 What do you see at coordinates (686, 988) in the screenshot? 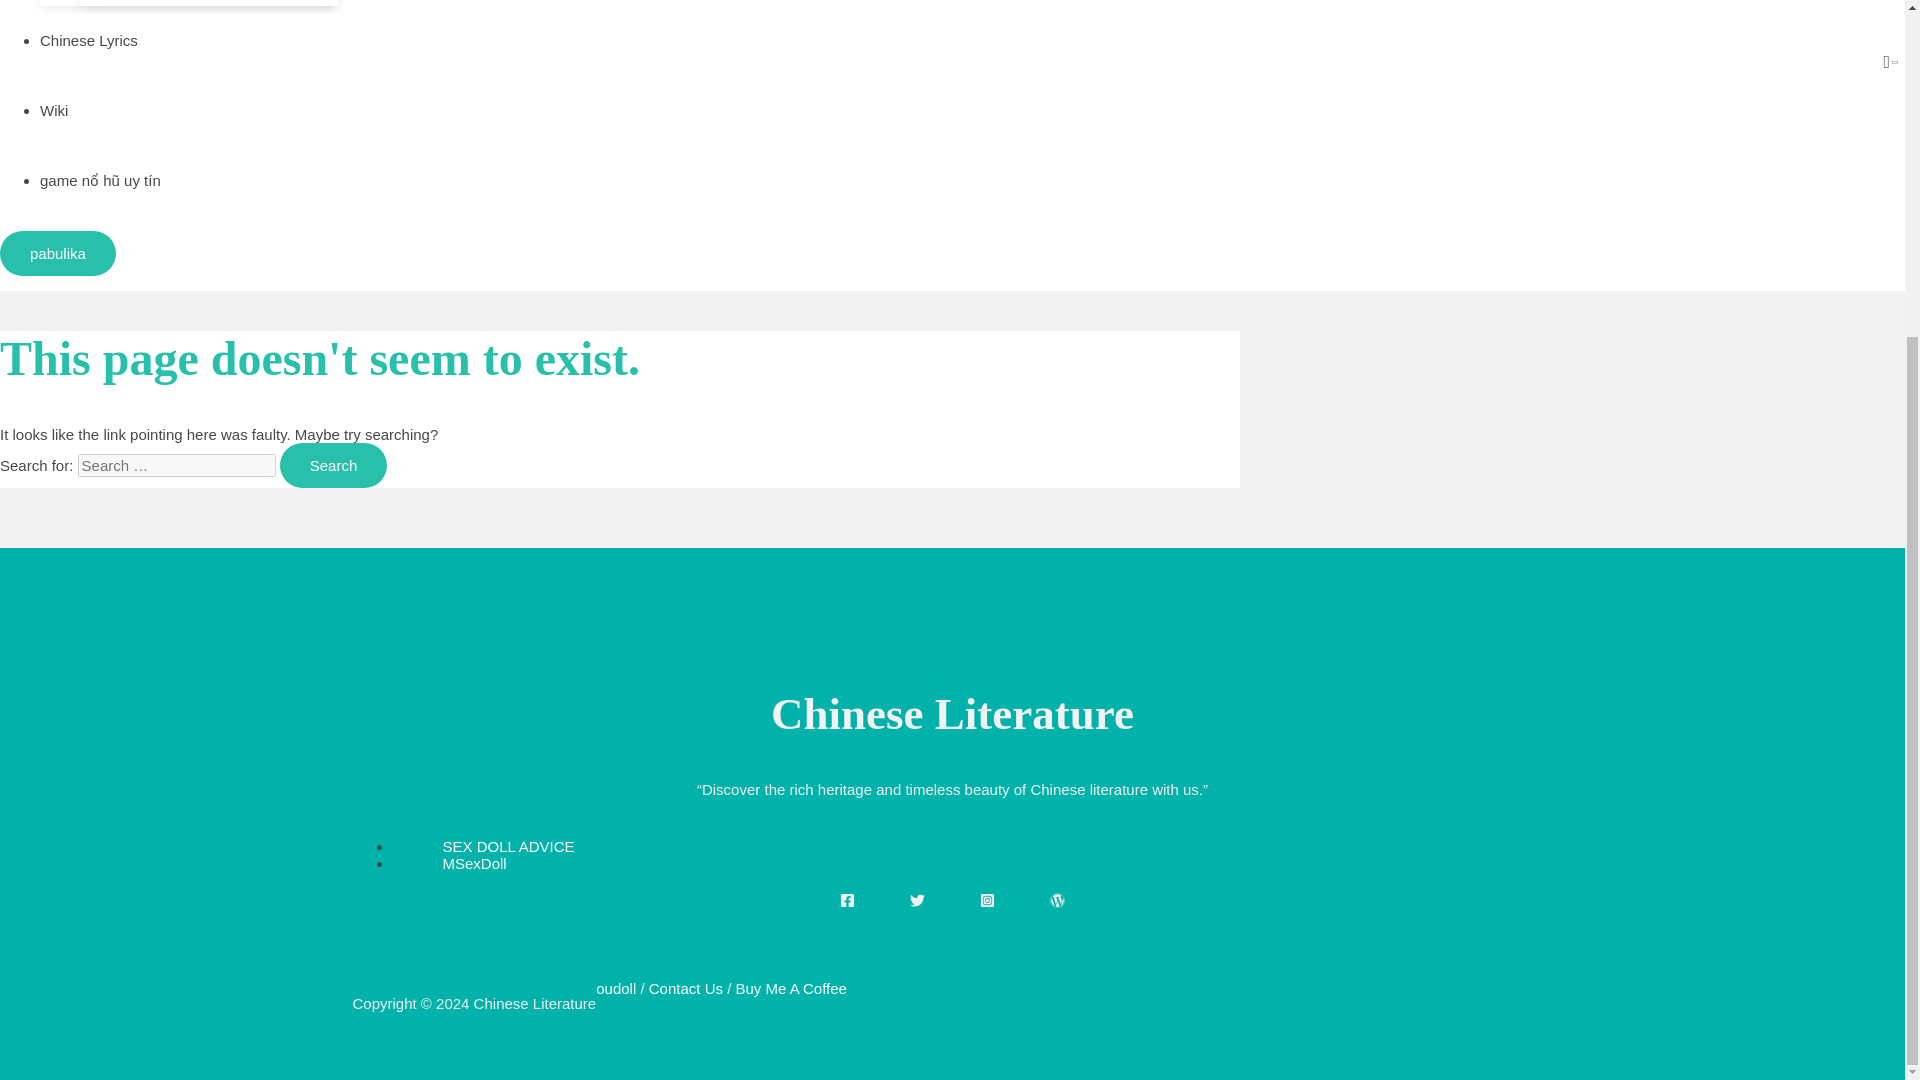
I see `Contact Us` at bounding box center [686, 988].